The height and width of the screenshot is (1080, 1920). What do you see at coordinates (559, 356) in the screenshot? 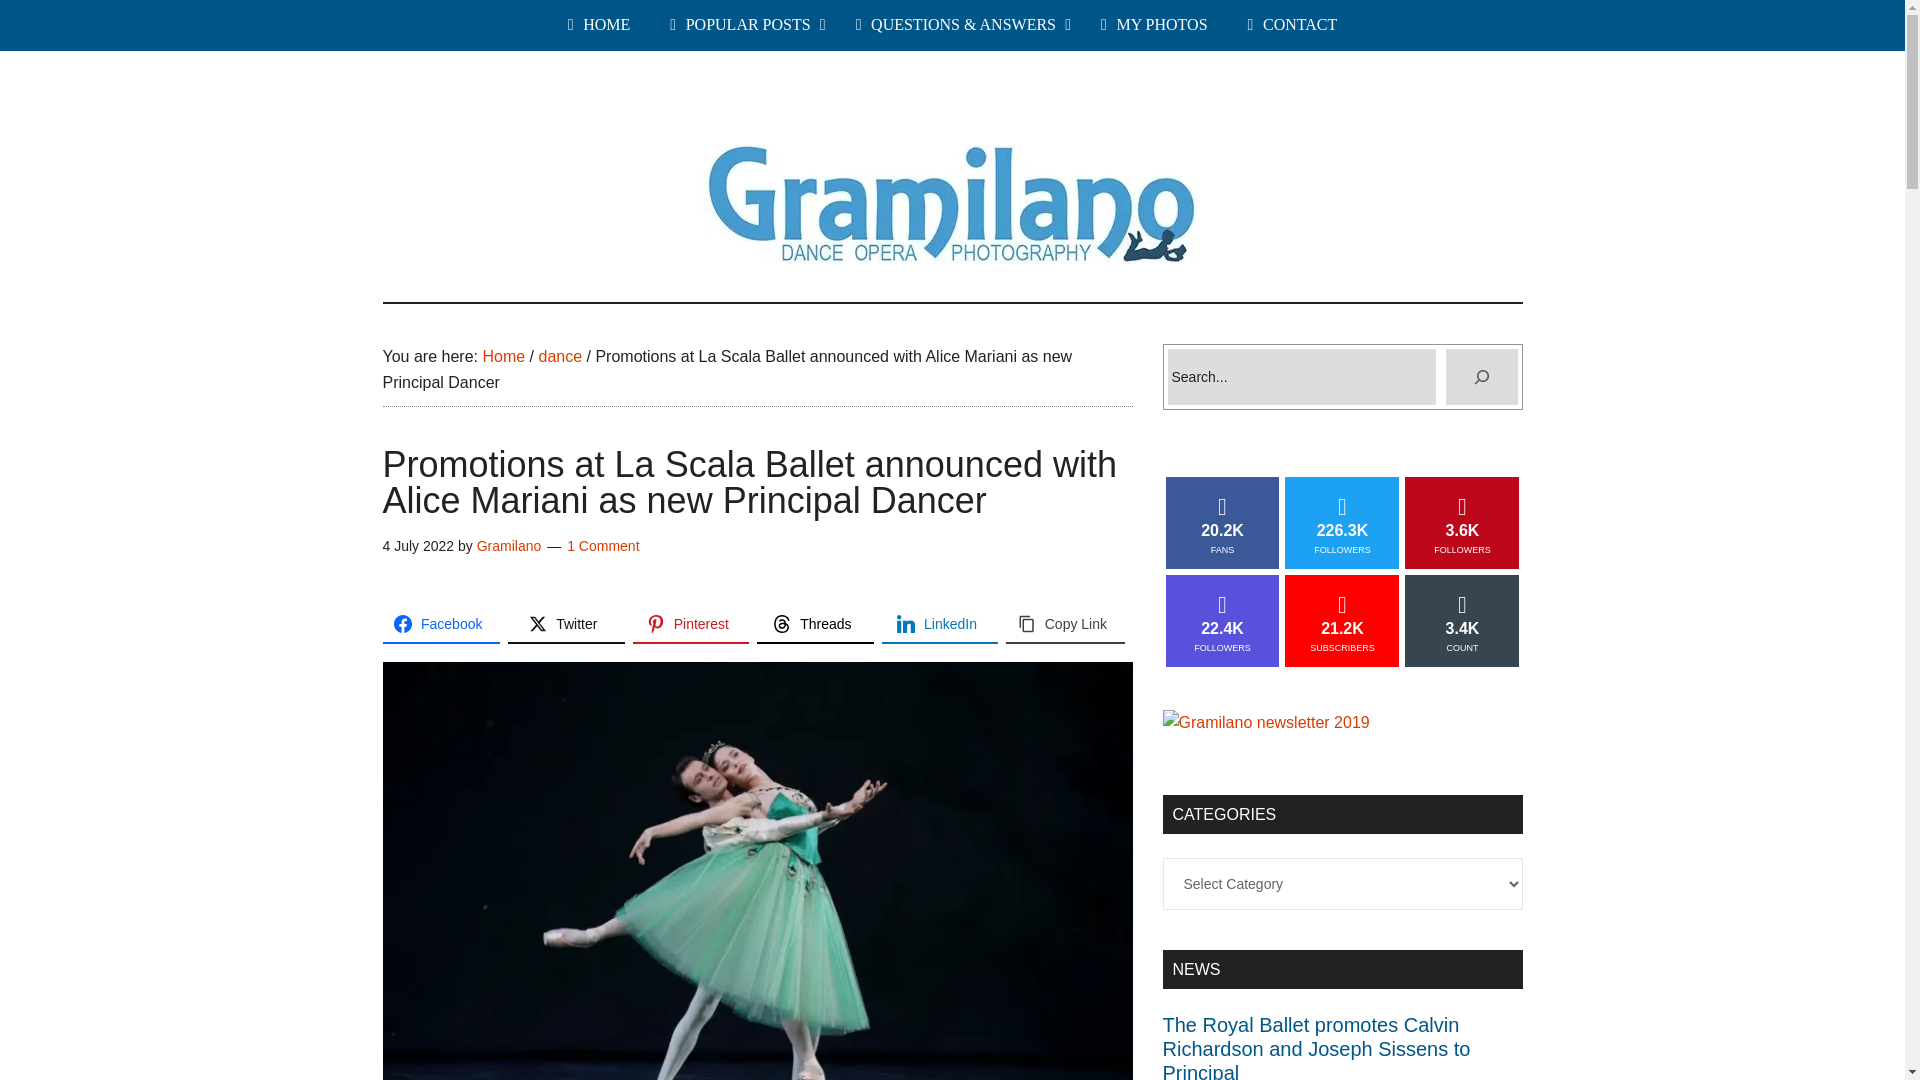
I see `dance` at bounding box center [559, 356].